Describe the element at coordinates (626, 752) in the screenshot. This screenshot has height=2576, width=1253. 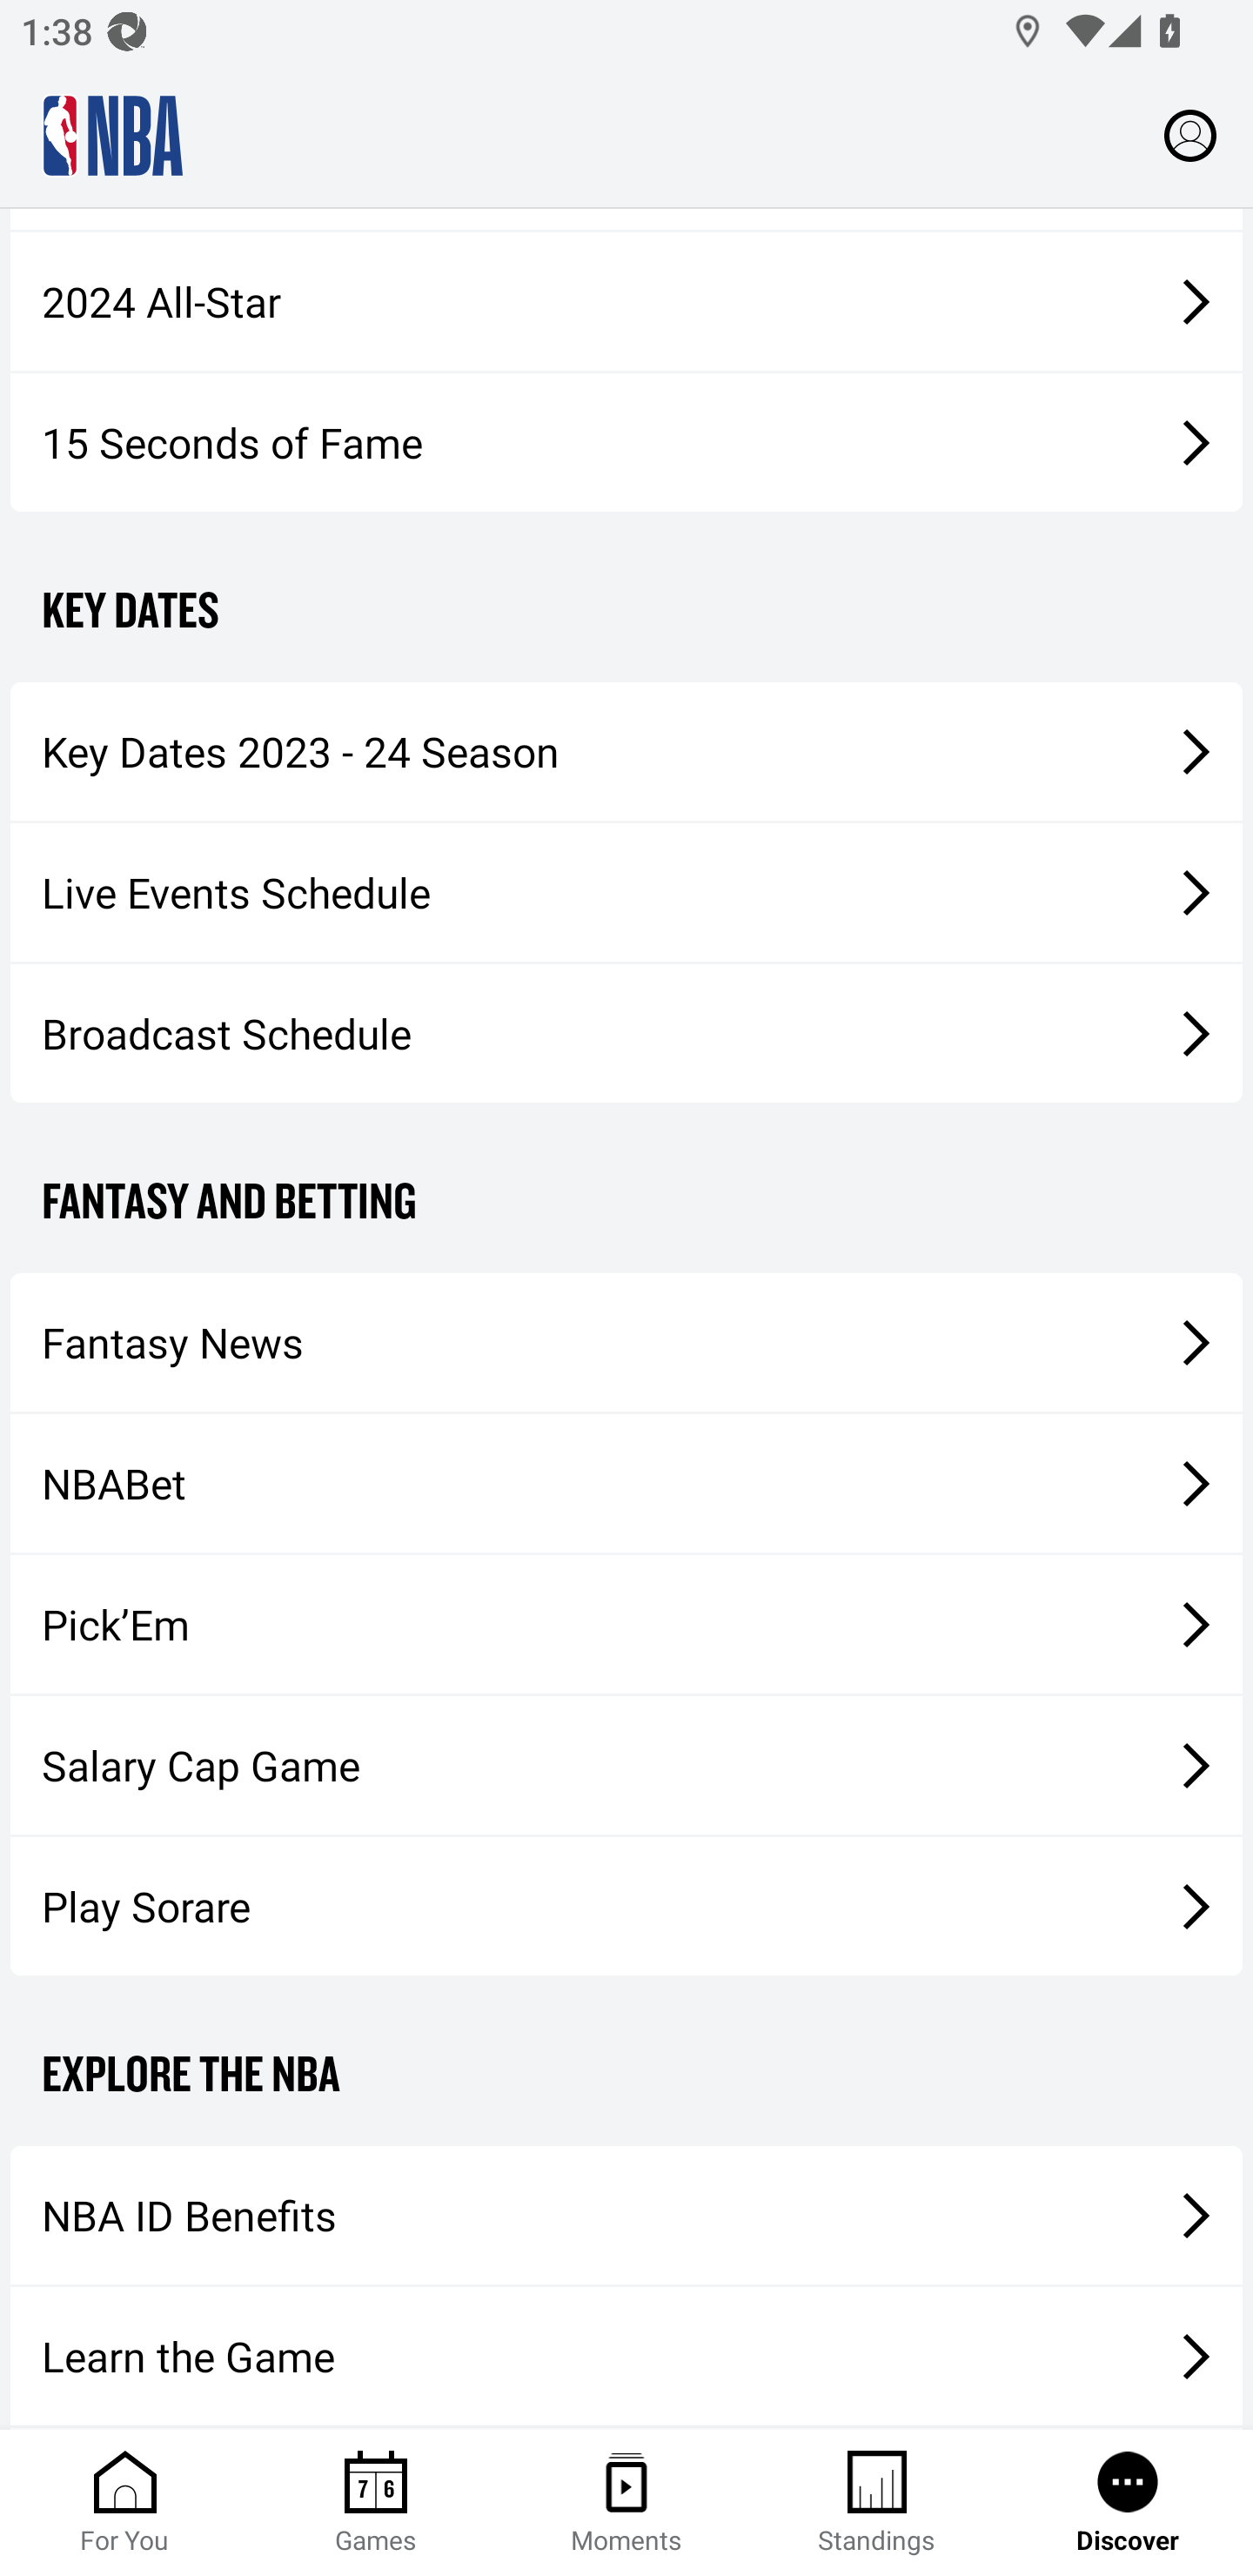
I see `Key Dates 2023 - 24 Season` at that location.